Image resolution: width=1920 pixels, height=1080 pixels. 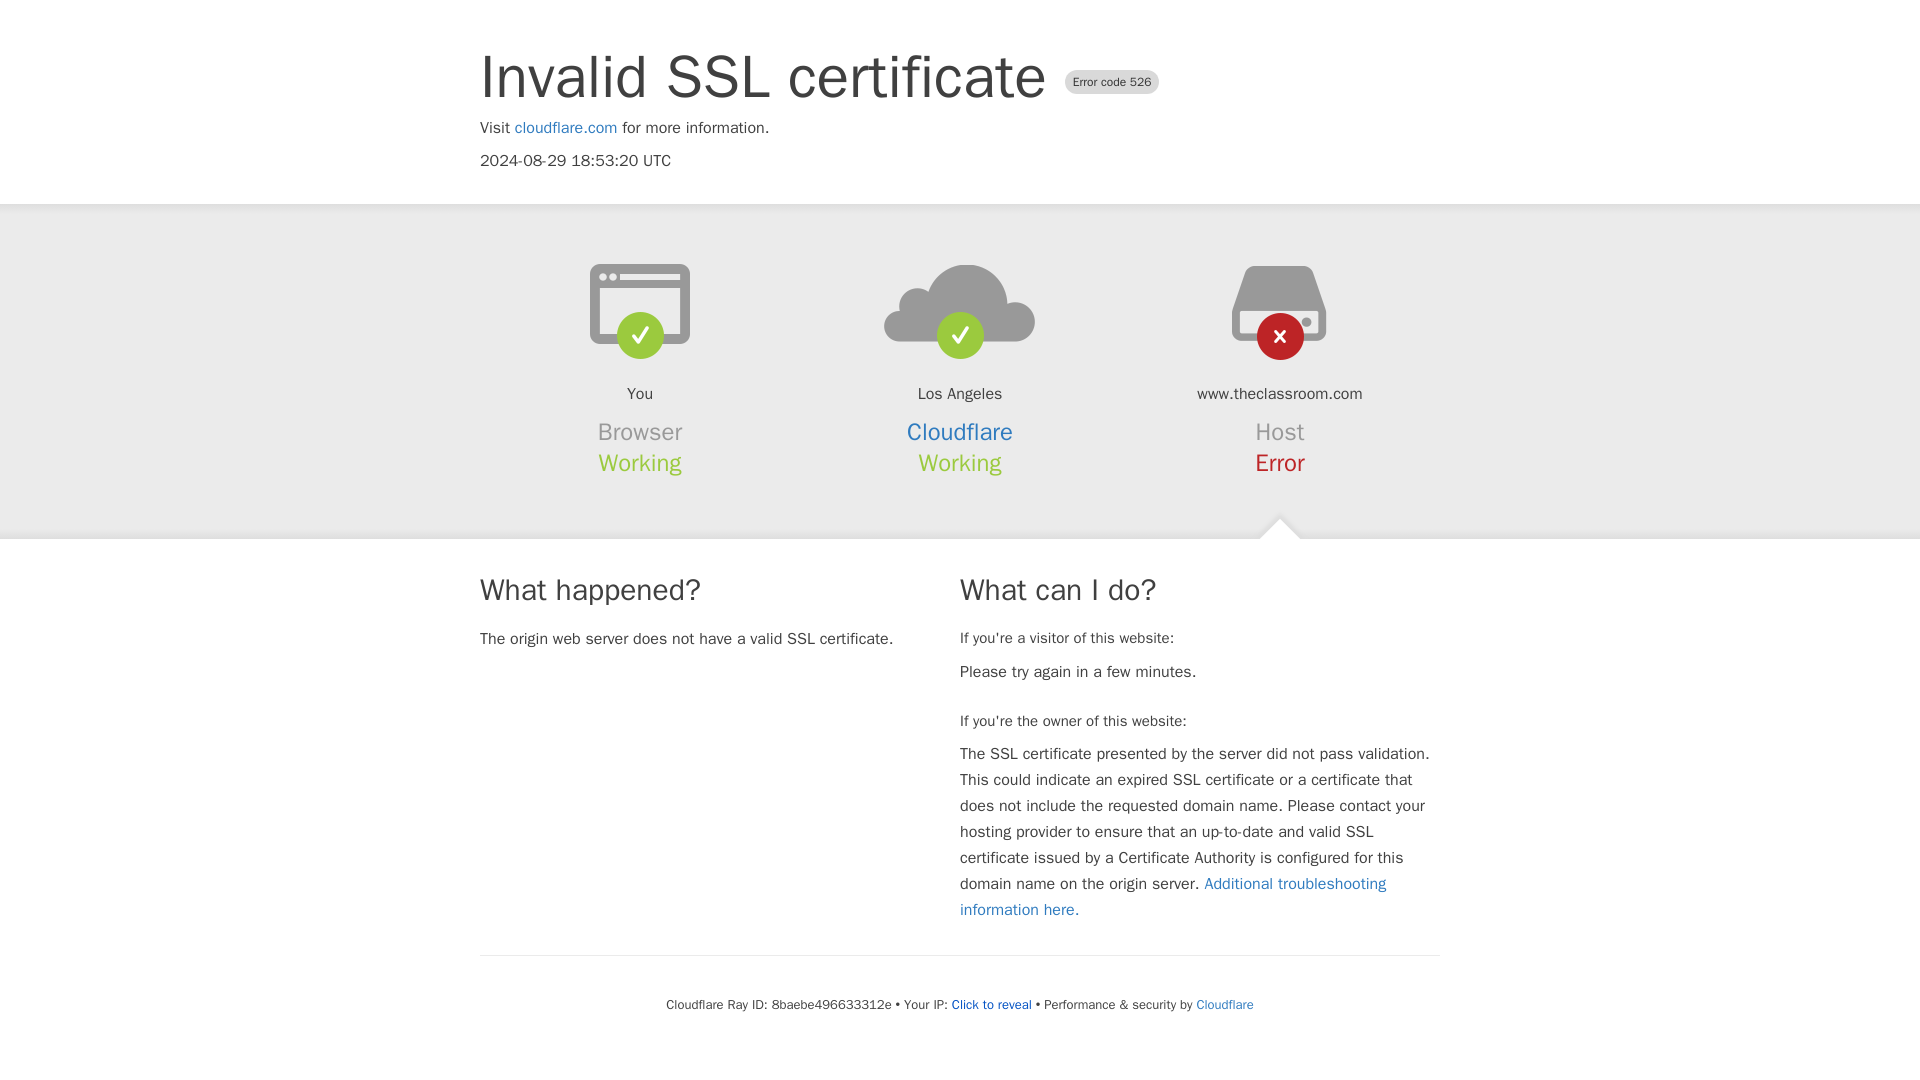 What do you see at coordinates (960, 432) in the screenshot?
I see `Cloudflare` at bounding box center [960, 432].